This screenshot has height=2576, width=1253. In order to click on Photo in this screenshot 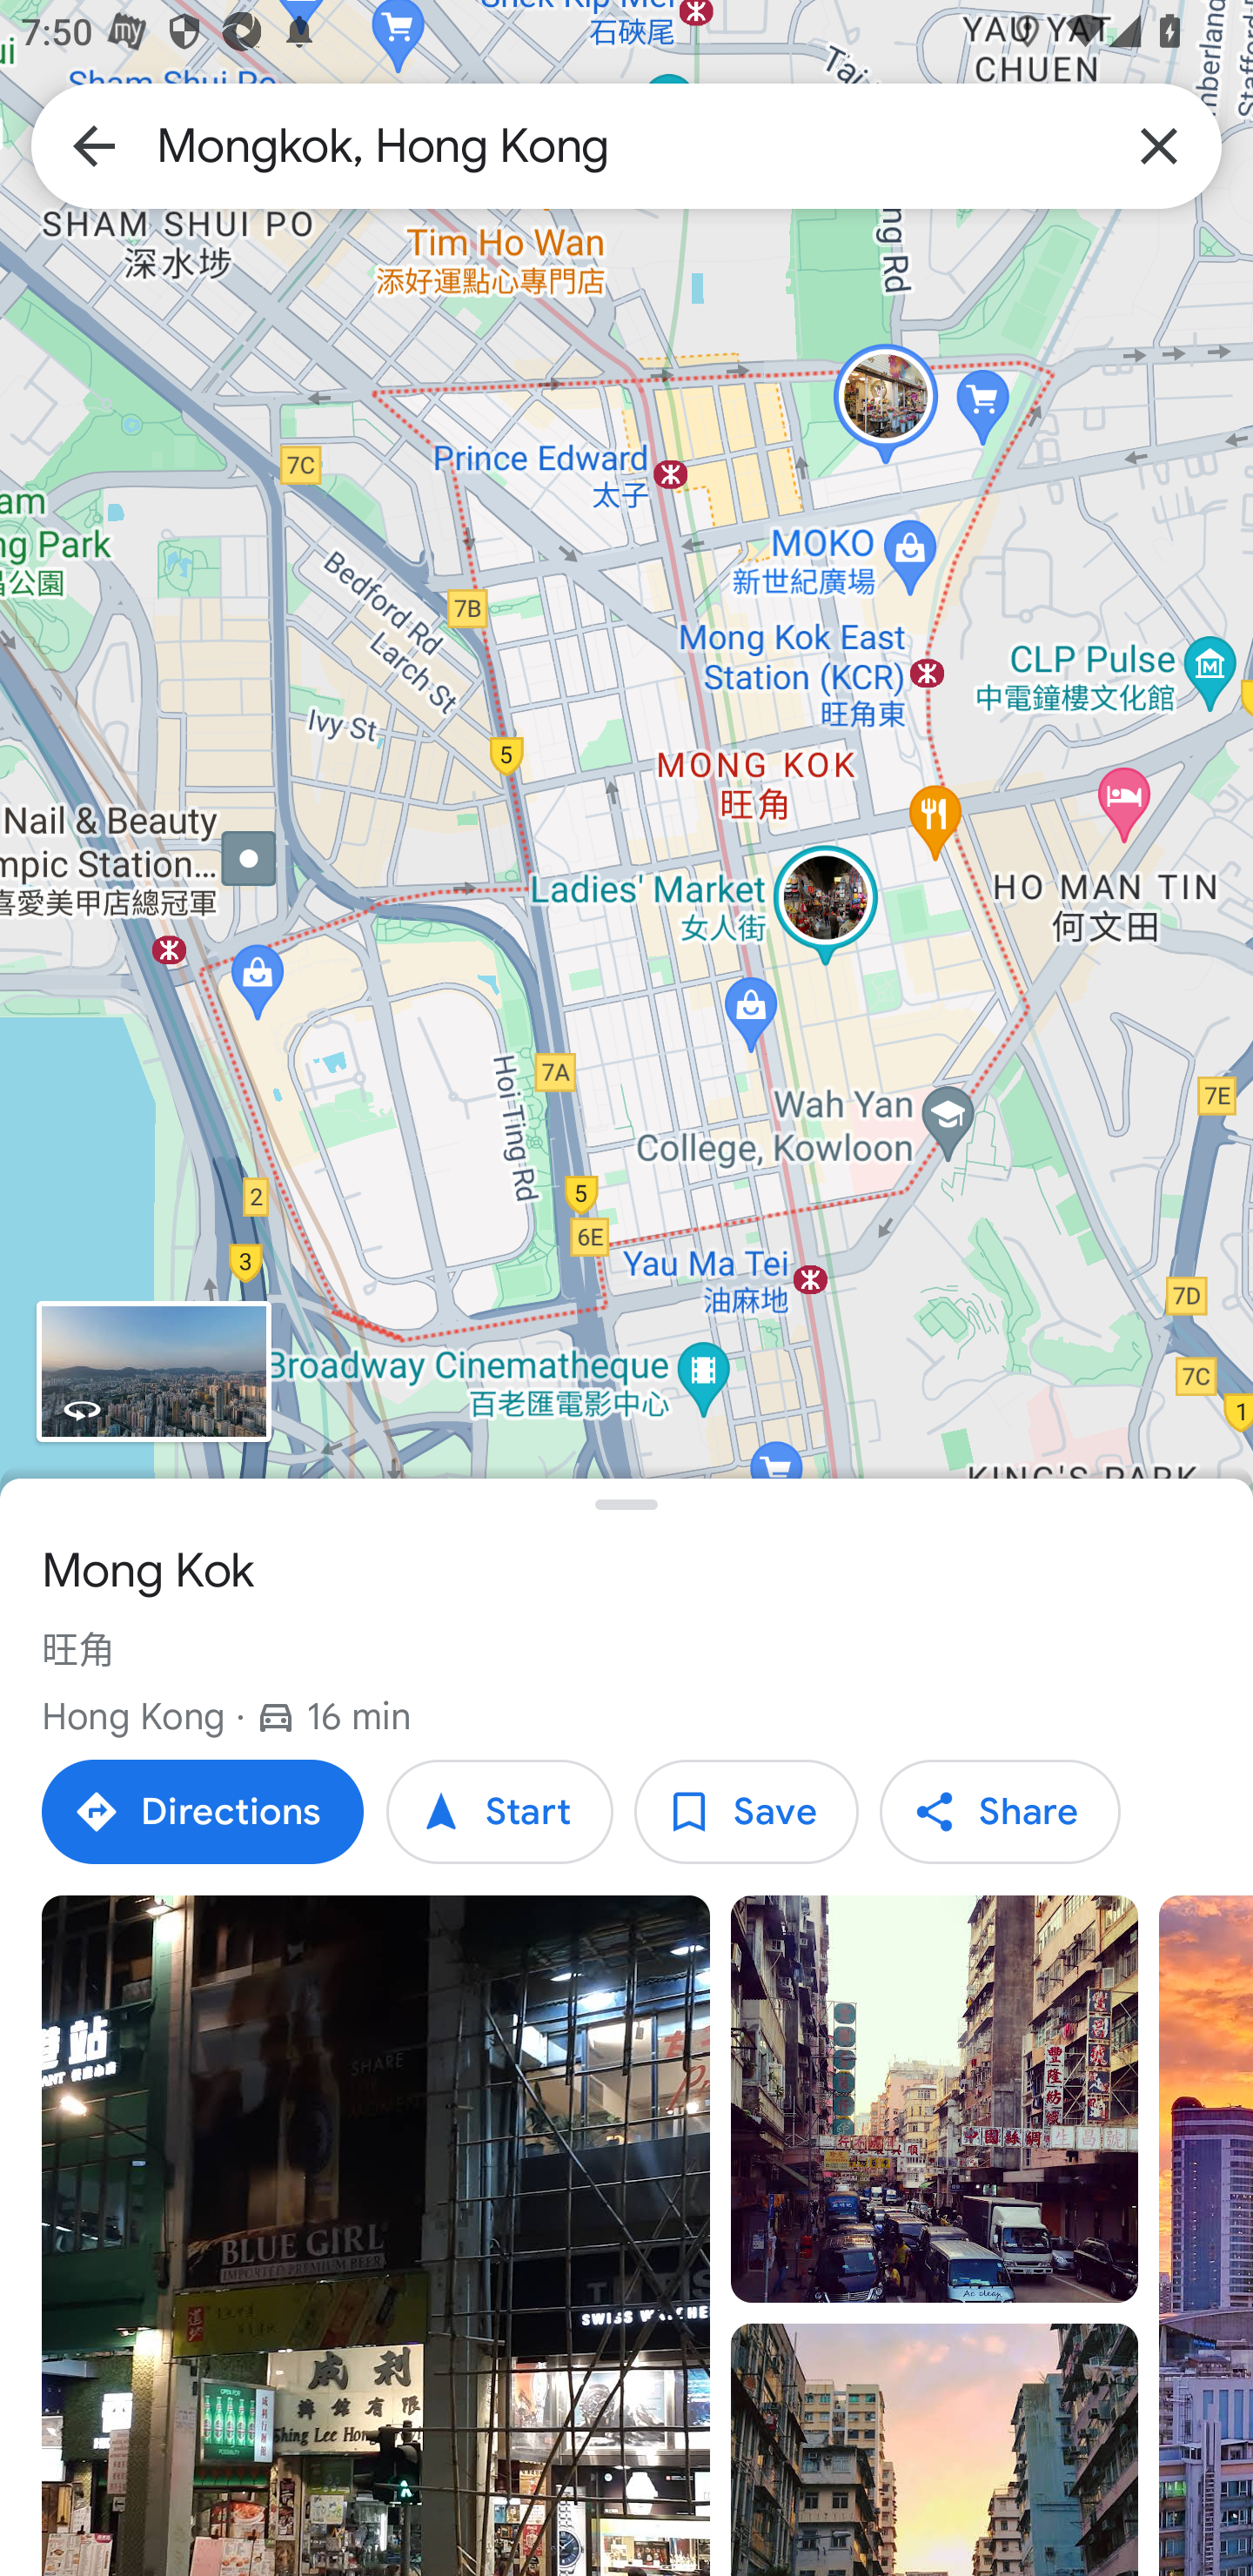, I will do `click(376, 2236)`.